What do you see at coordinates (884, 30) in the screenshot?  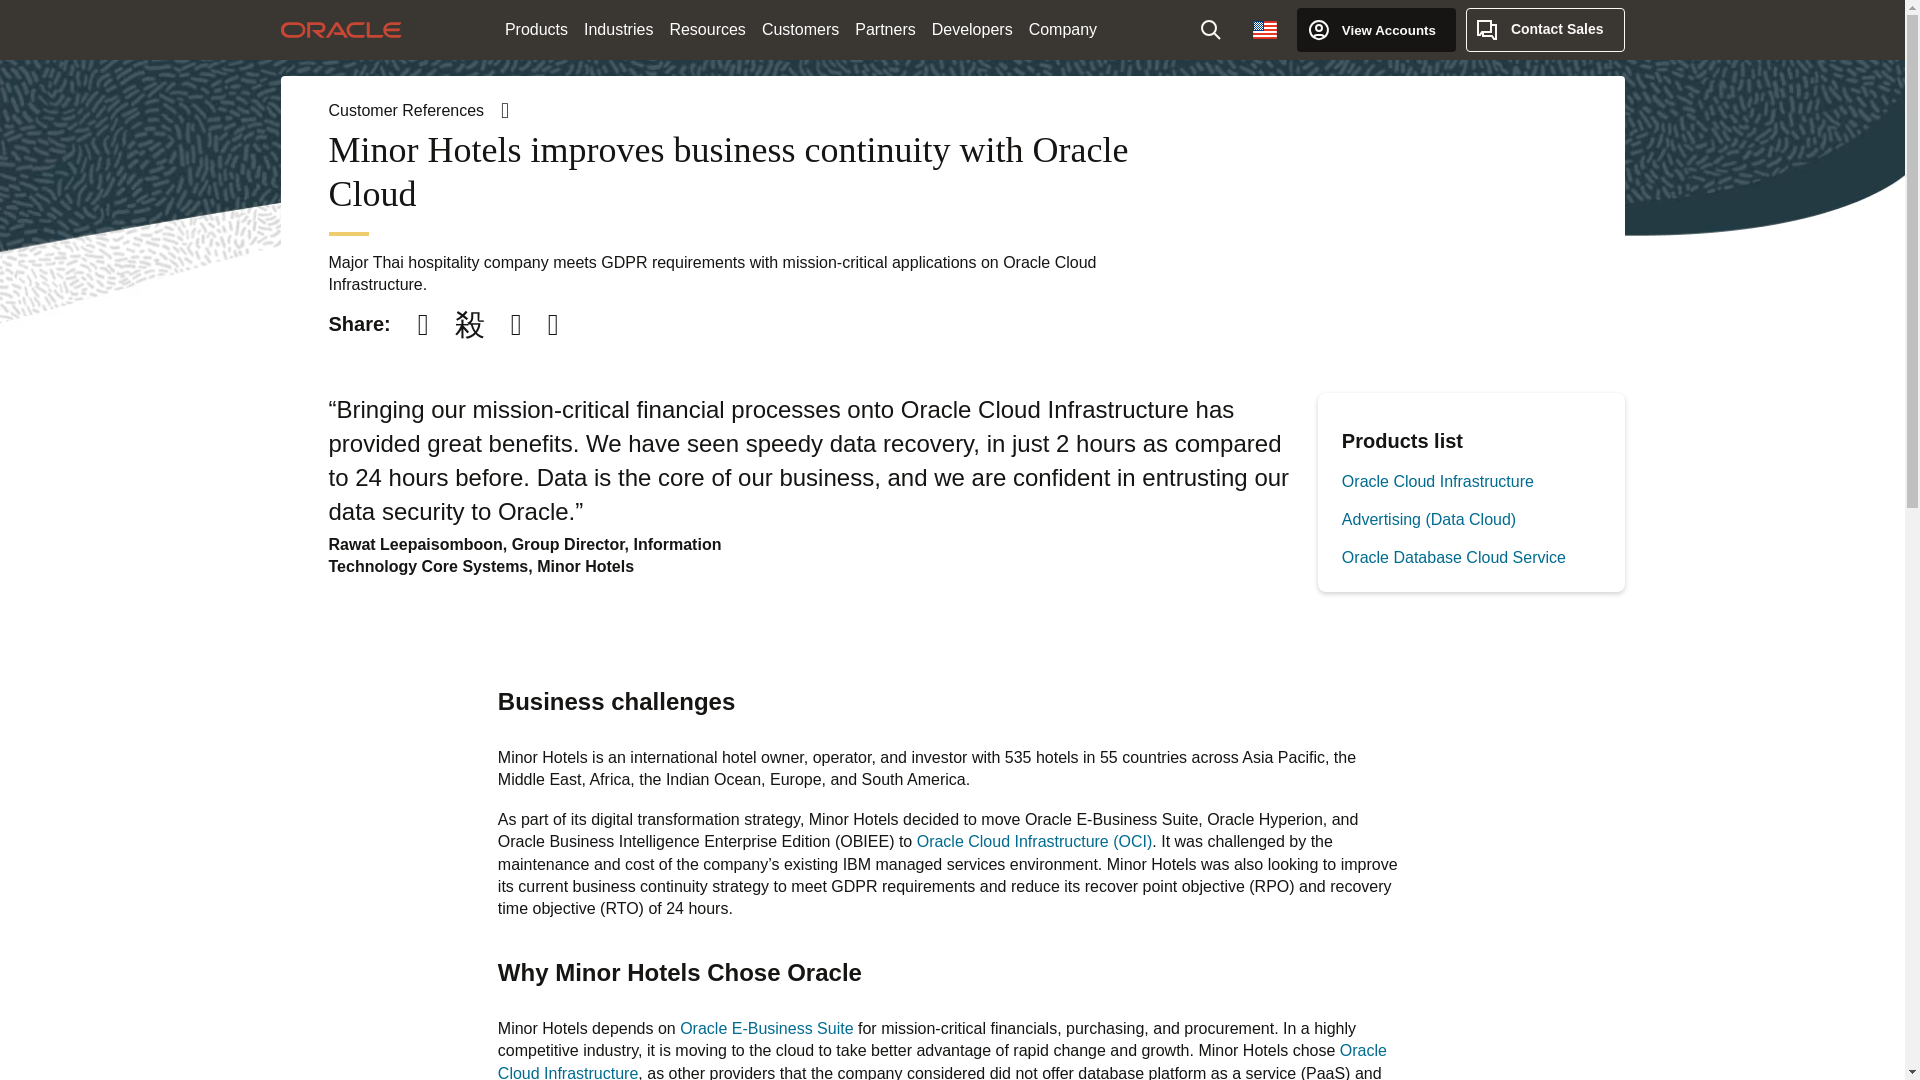 I see `Partners` at bounding box center [884, 30].